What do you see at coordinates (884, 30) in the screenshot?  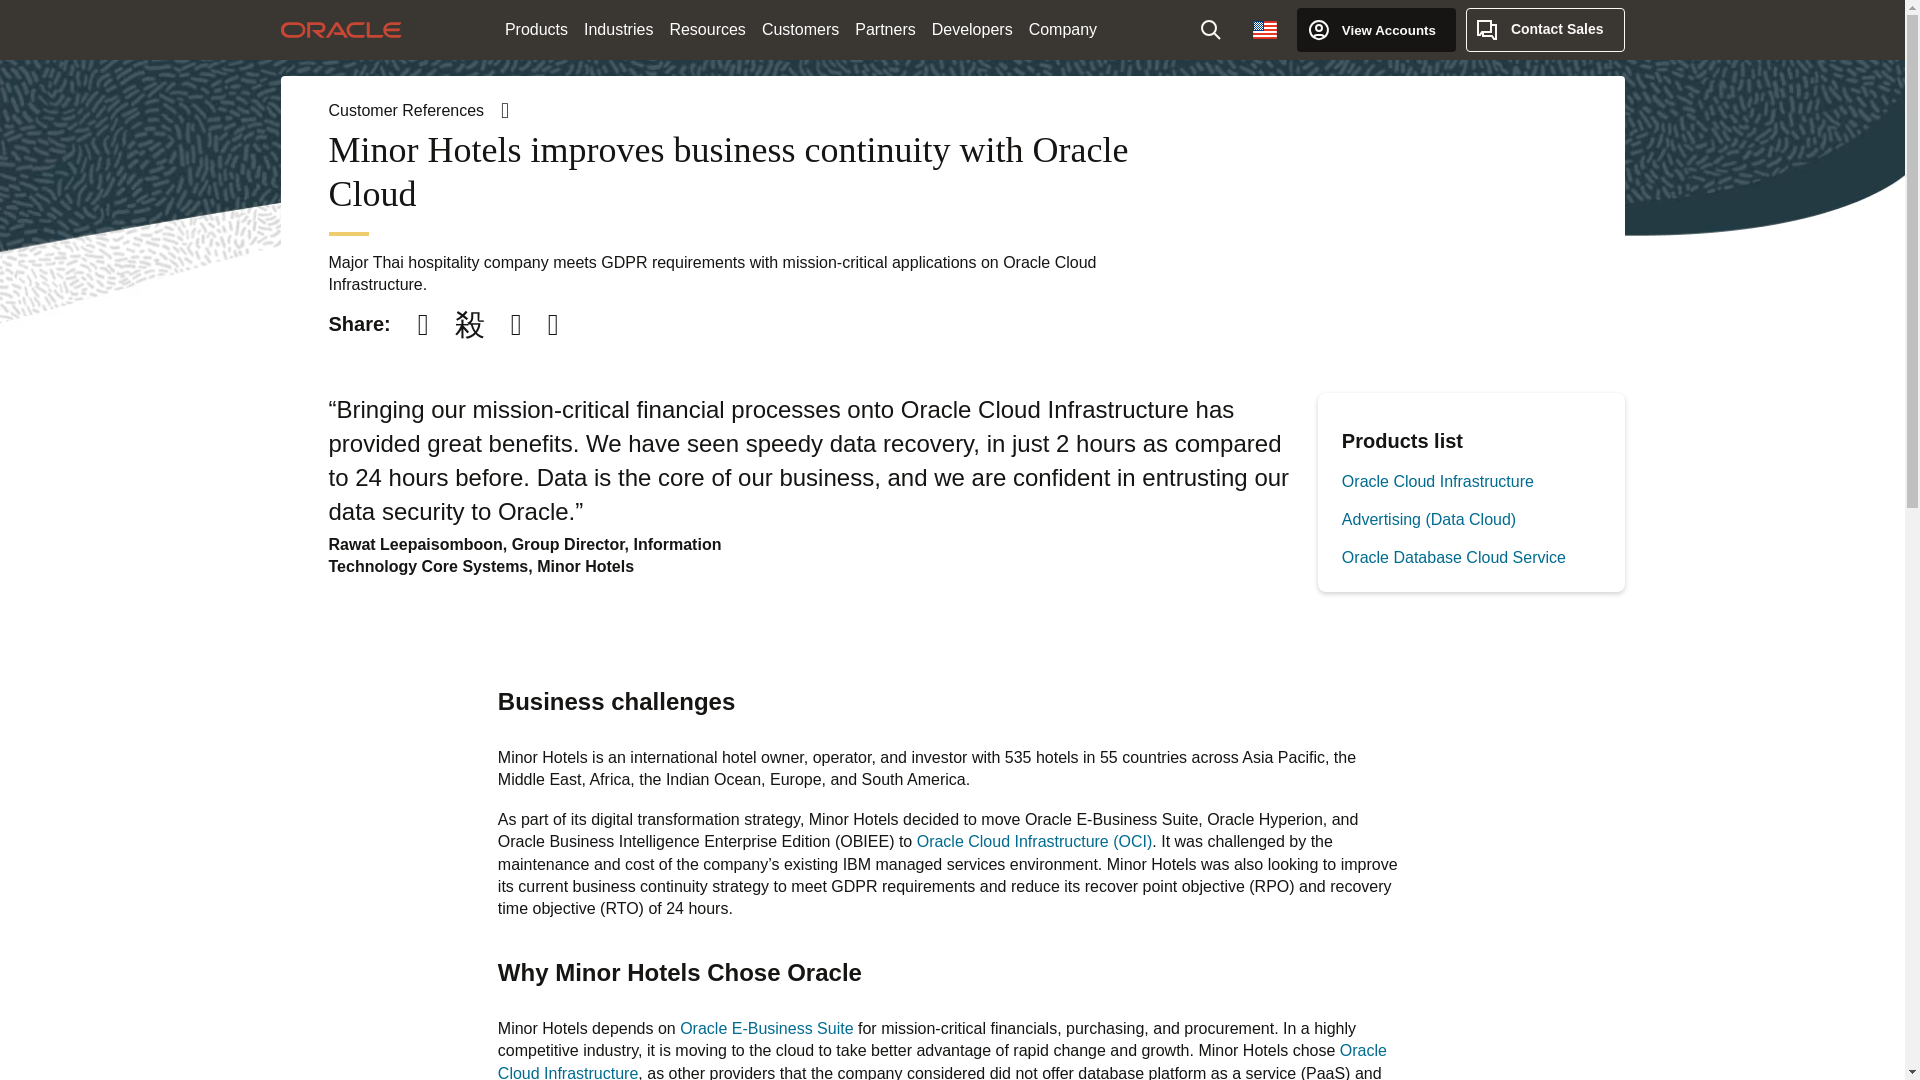 I see `Partners` at bounding box center [884, 30].